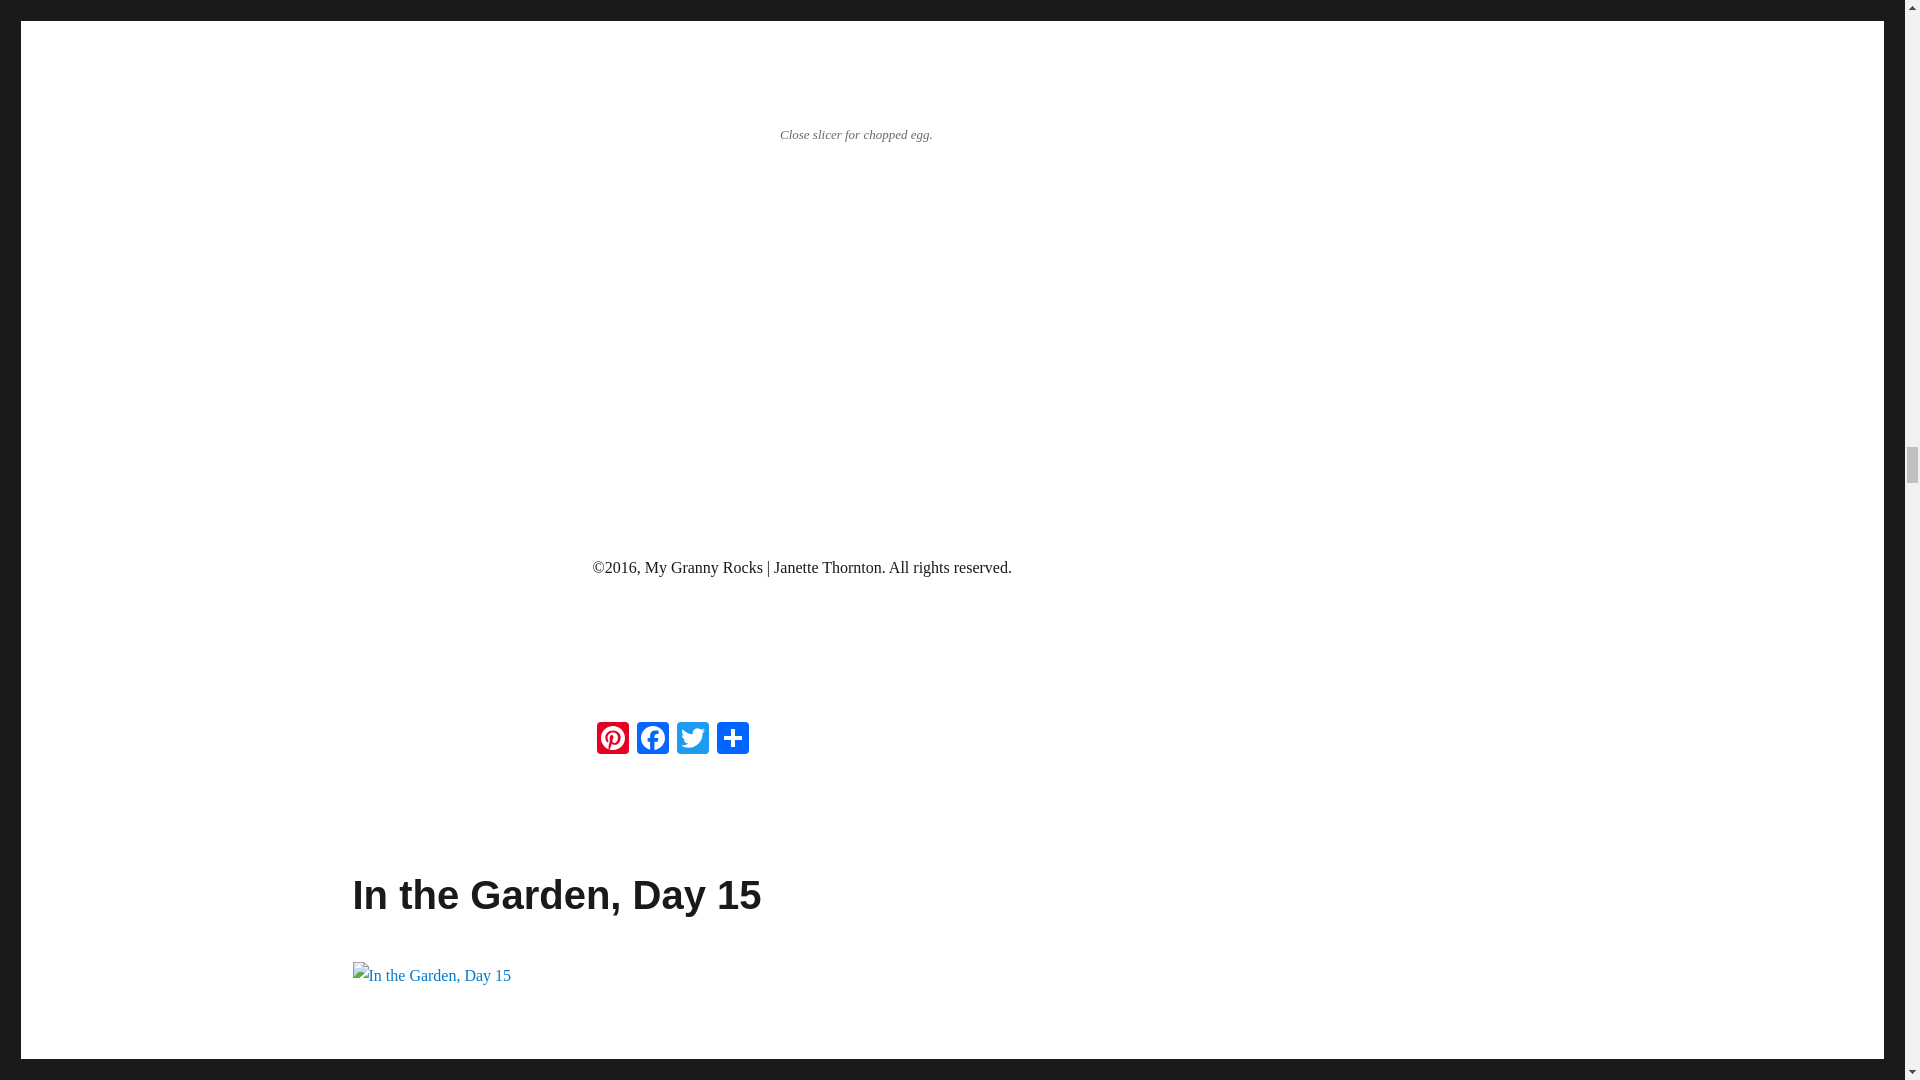  What do you see at coordinates (732, 740) in the screenshot?
I see `Share` at bounding box center [732, 740].